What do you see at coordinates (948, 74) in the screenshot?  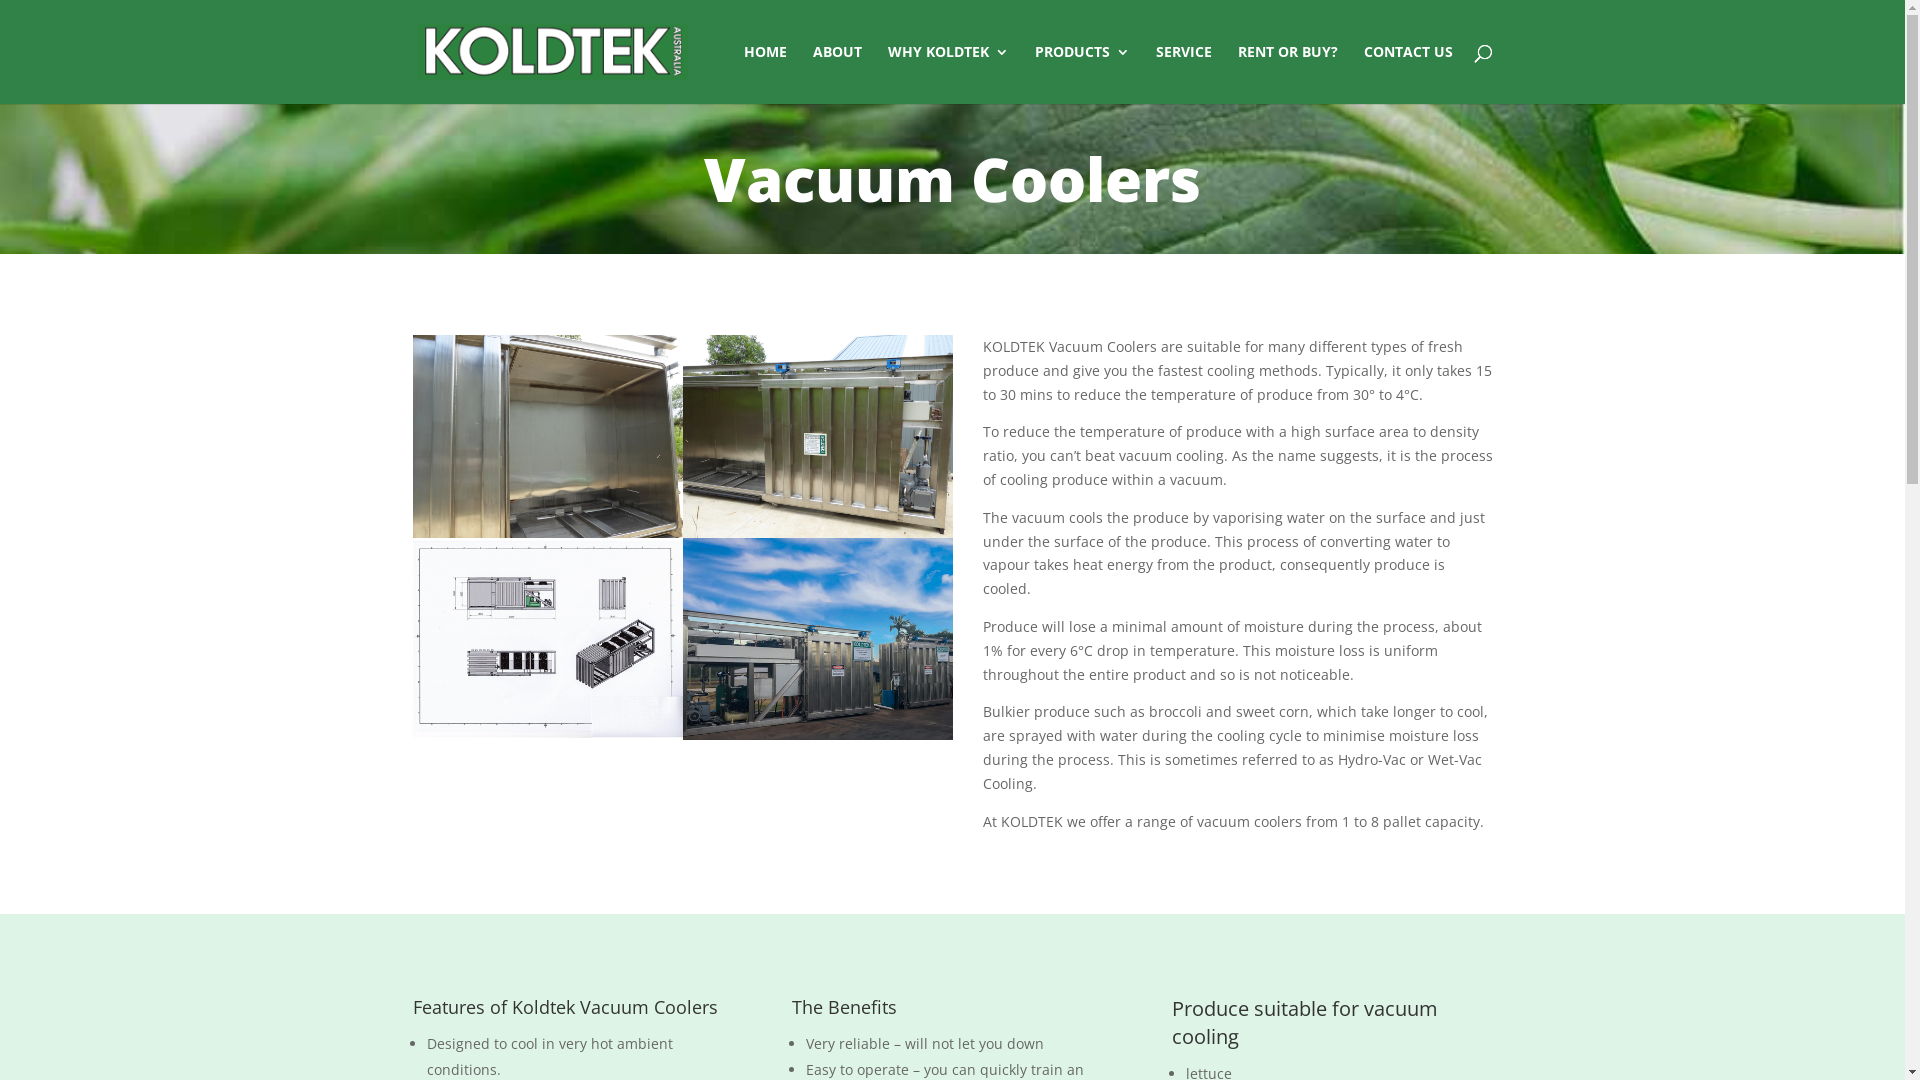 I see `WHY KOLDTEK` at bounding box center [948, 74].